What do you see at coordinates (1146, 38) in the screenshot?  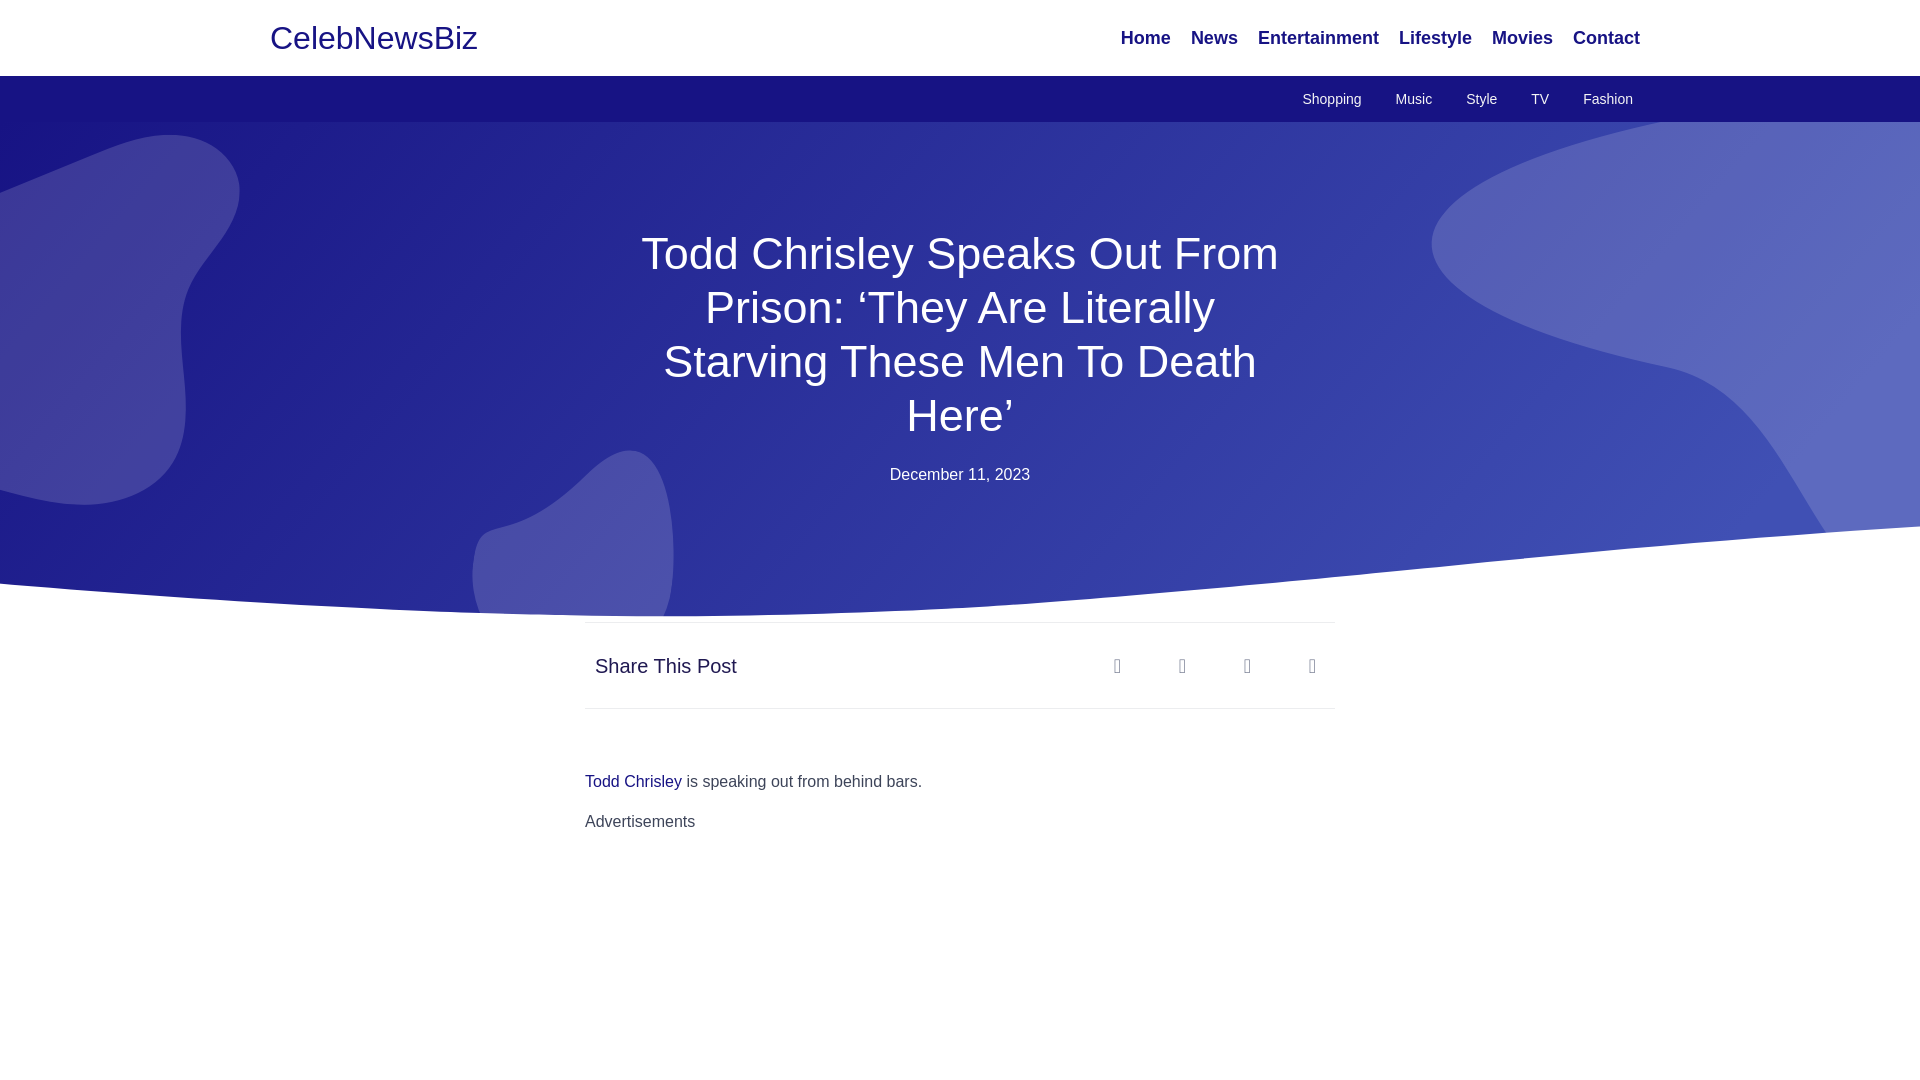 I see `Home` at bounding box center [1146, 38].